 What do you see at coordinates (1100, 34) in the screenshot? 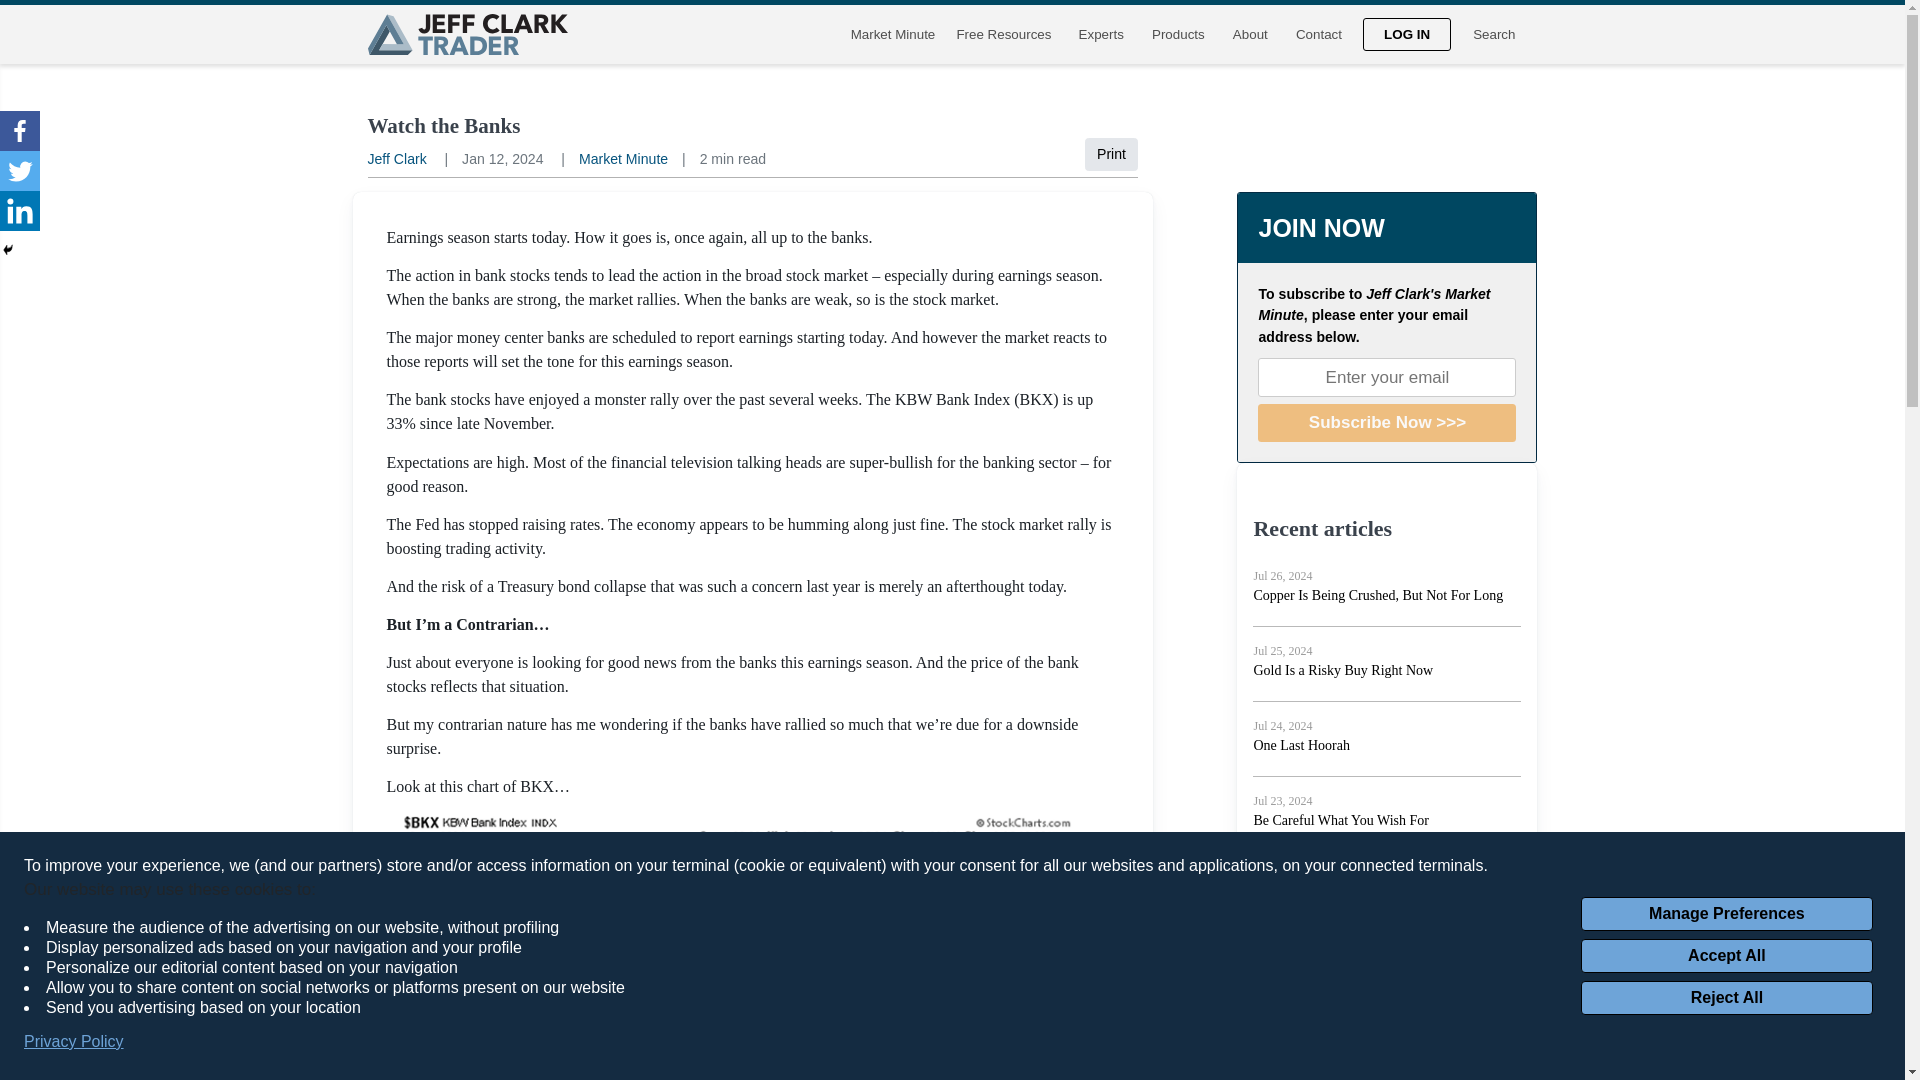
I see `Experts` at bounding box center [1100, 34].